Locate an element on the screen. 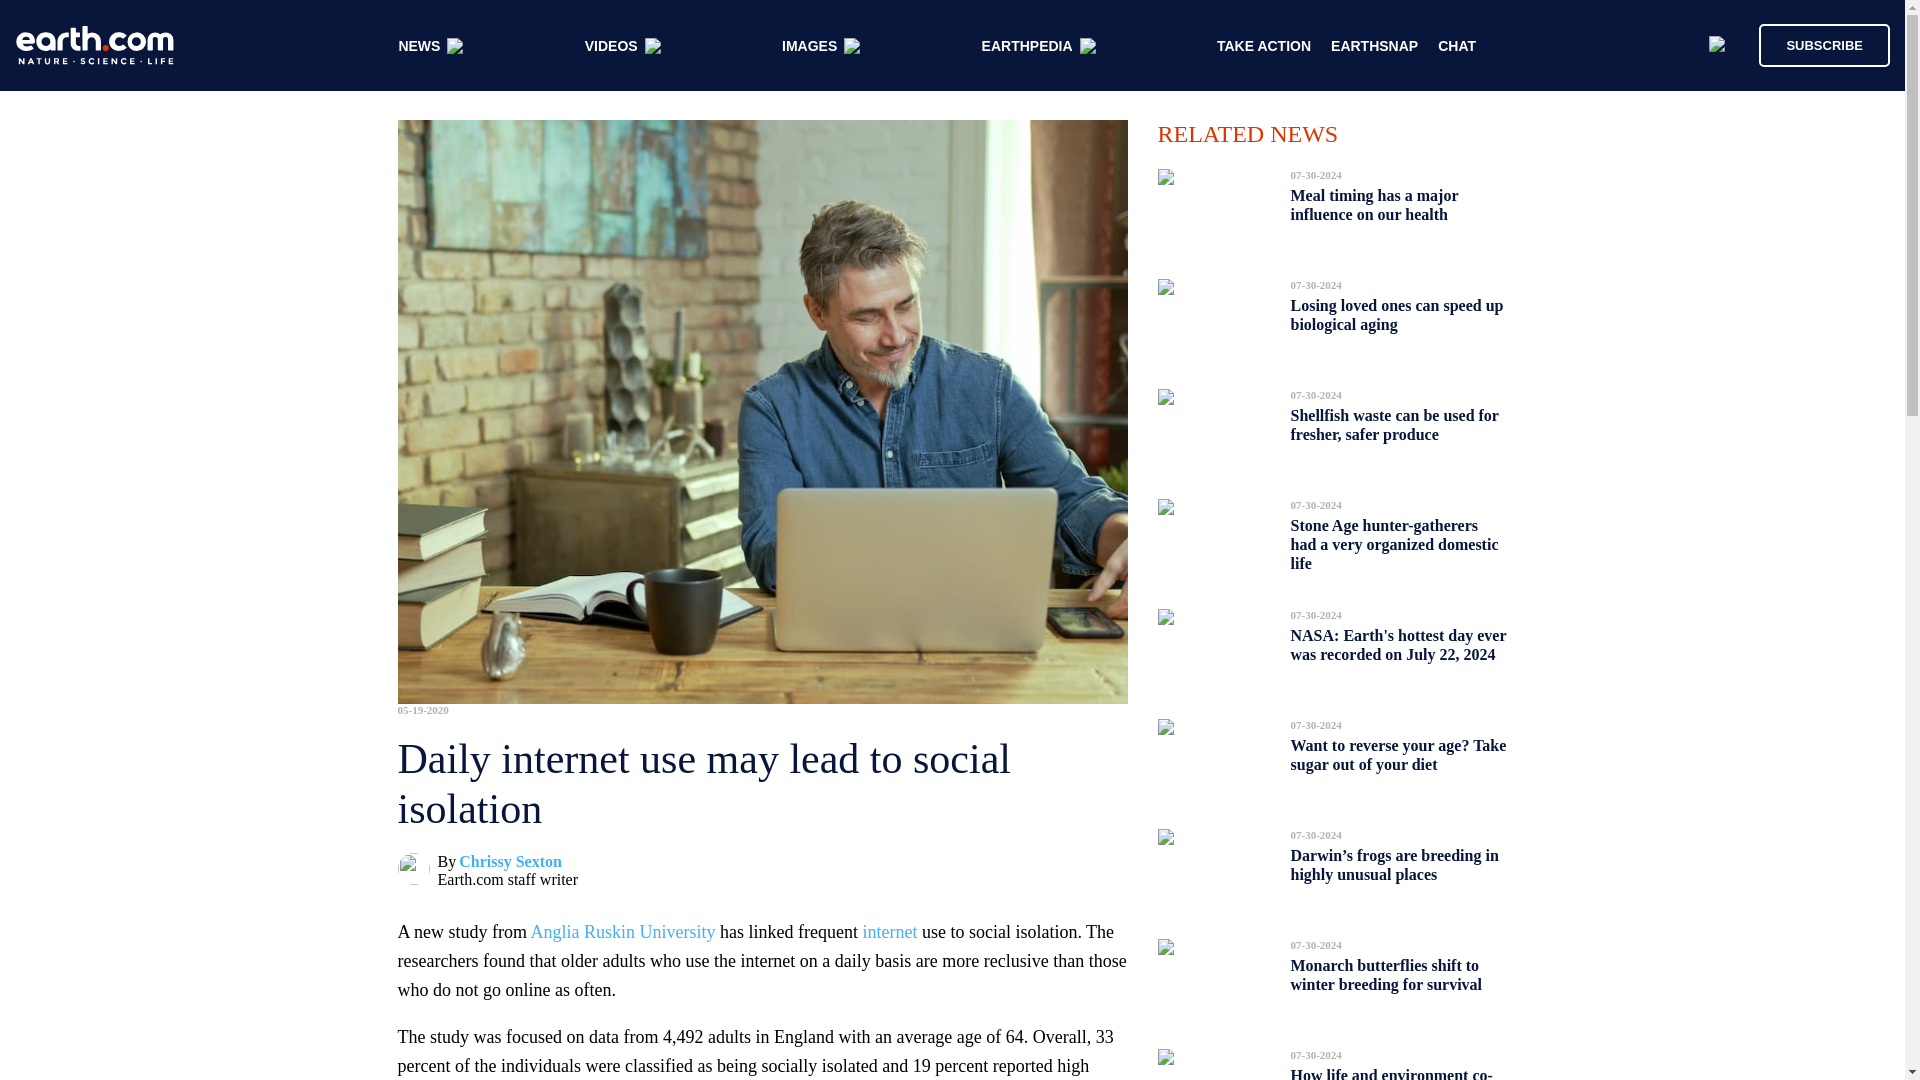 The height and width of the screenshot is (1080, 1920). SUBSCRIBE is located at coordinates (1814, 44).